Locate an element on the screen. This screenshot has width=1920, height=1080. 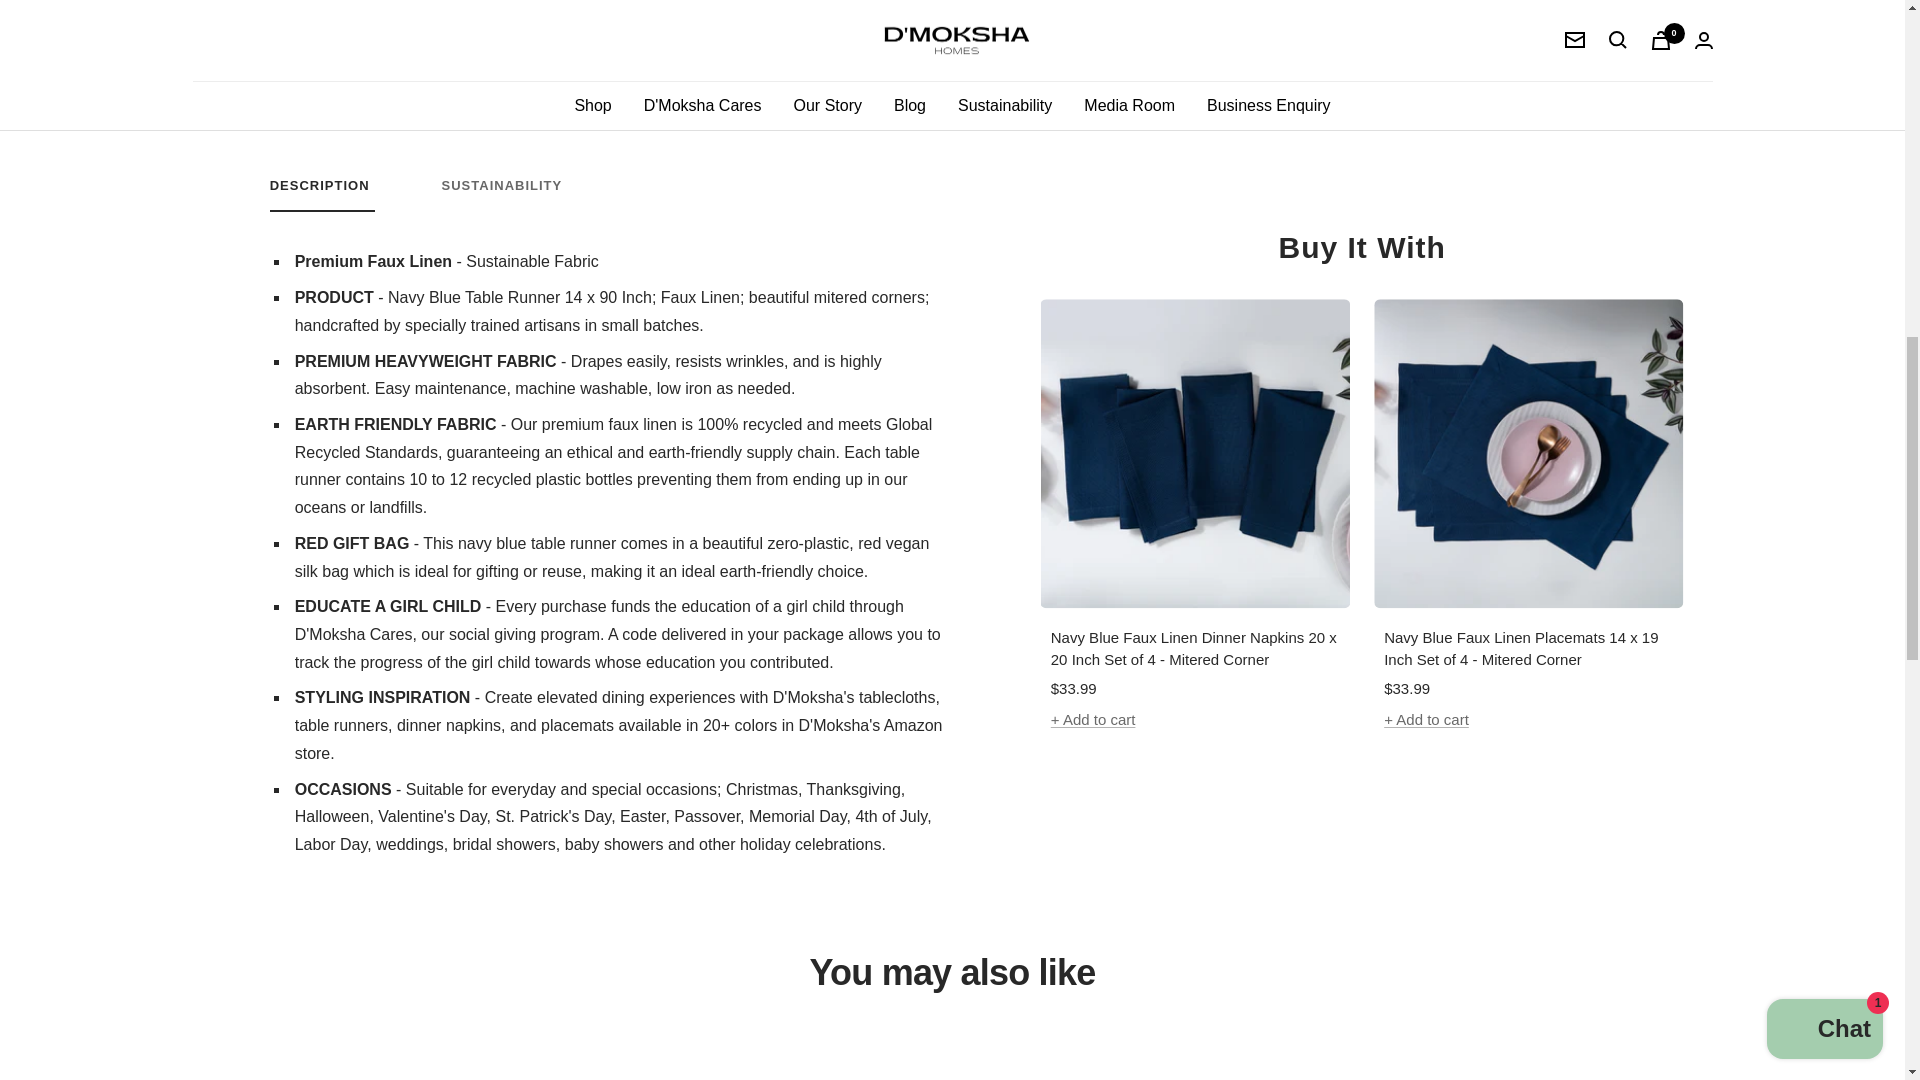
Natural is located at coordinates (611, 194).